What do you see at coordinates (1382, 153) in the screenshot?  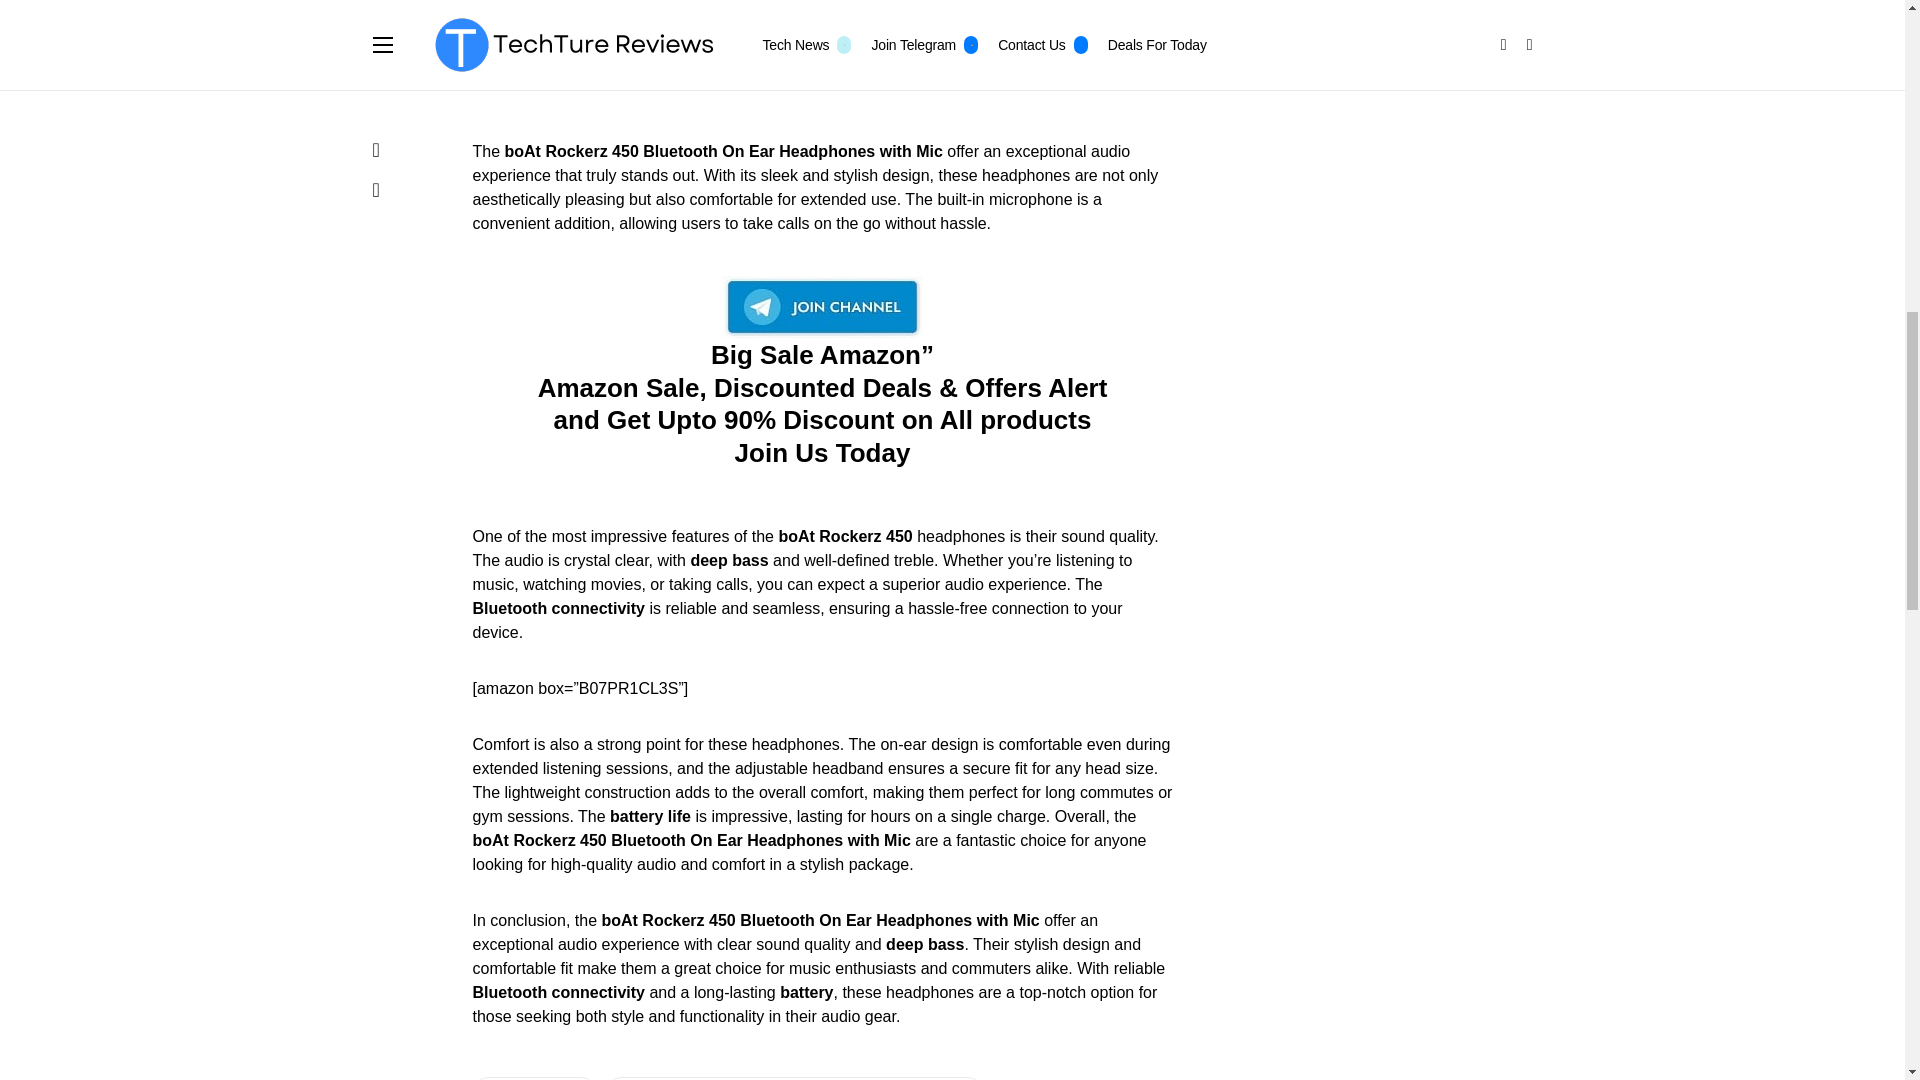 I see `Advertisement` at bounding box center [1382, 153].